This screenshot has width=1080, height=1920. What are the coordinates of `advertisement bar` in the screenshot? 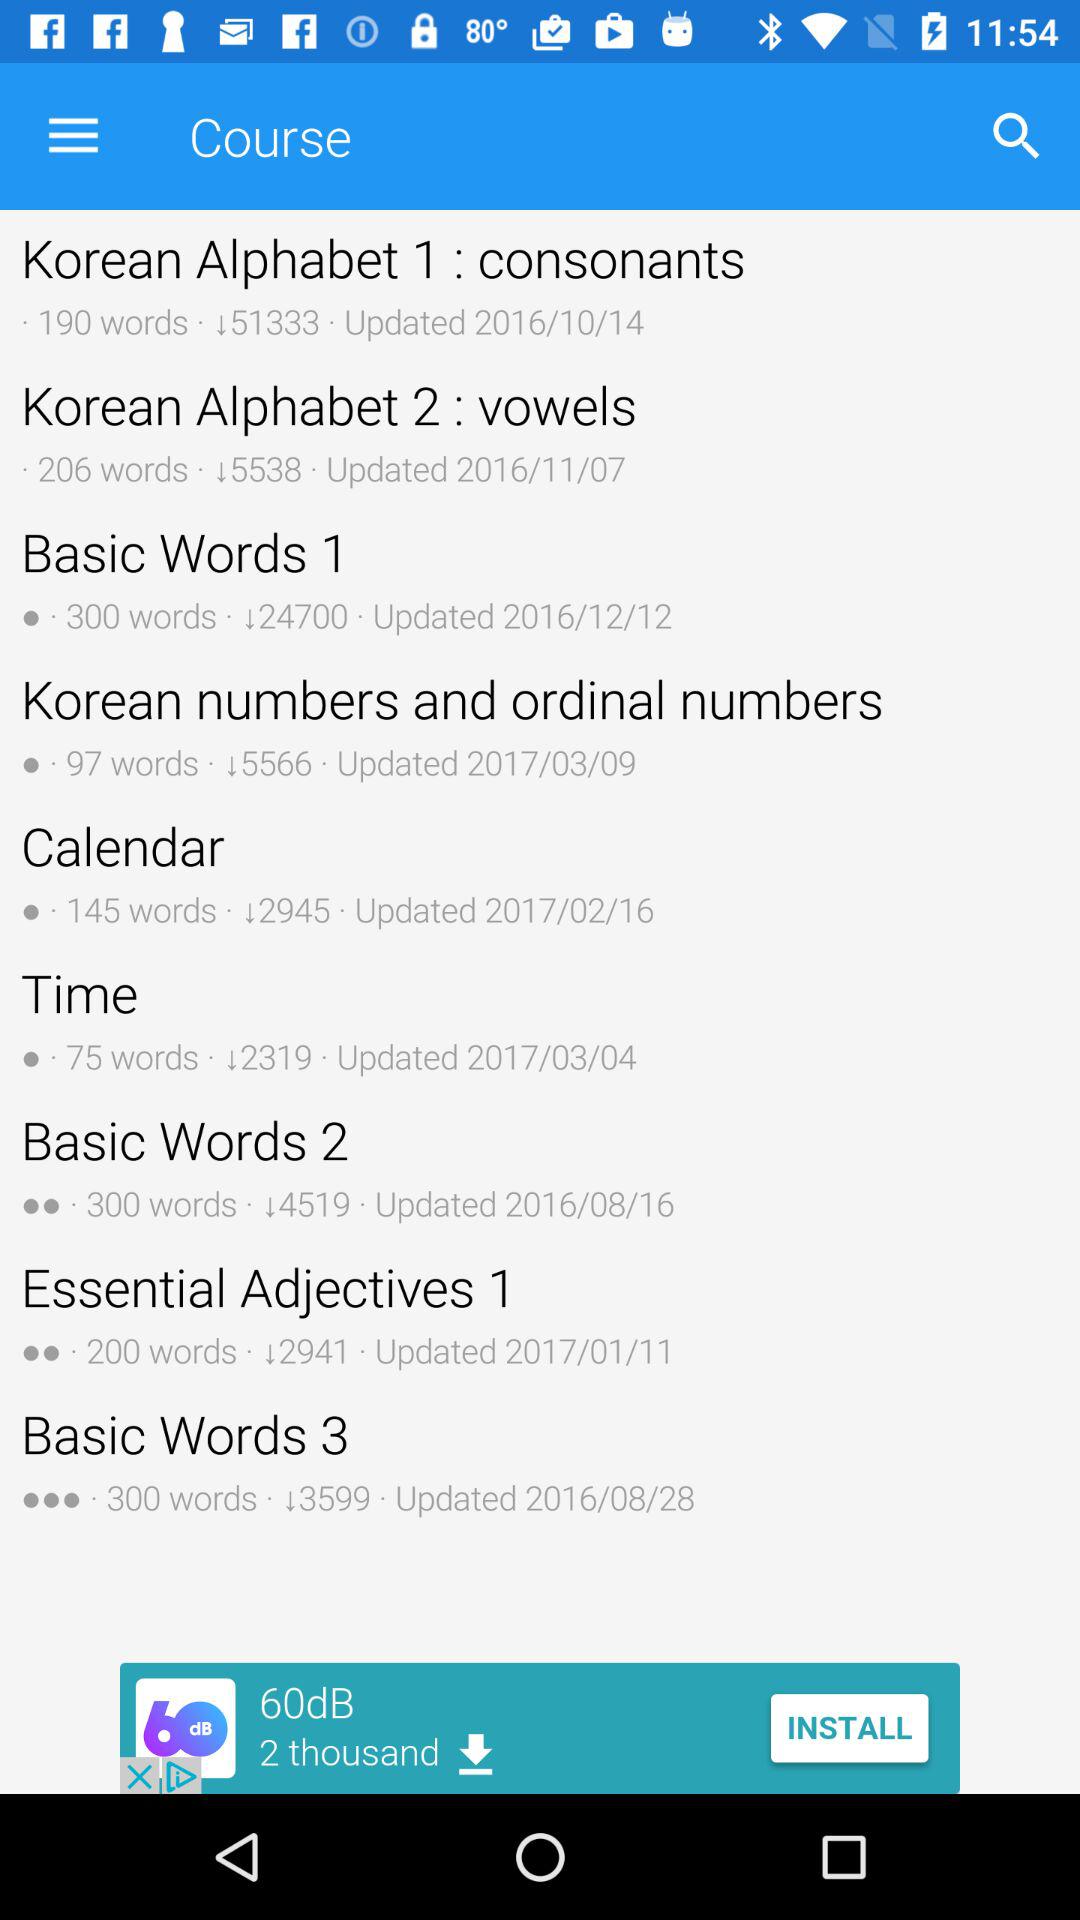 It's located at (540, 1728).